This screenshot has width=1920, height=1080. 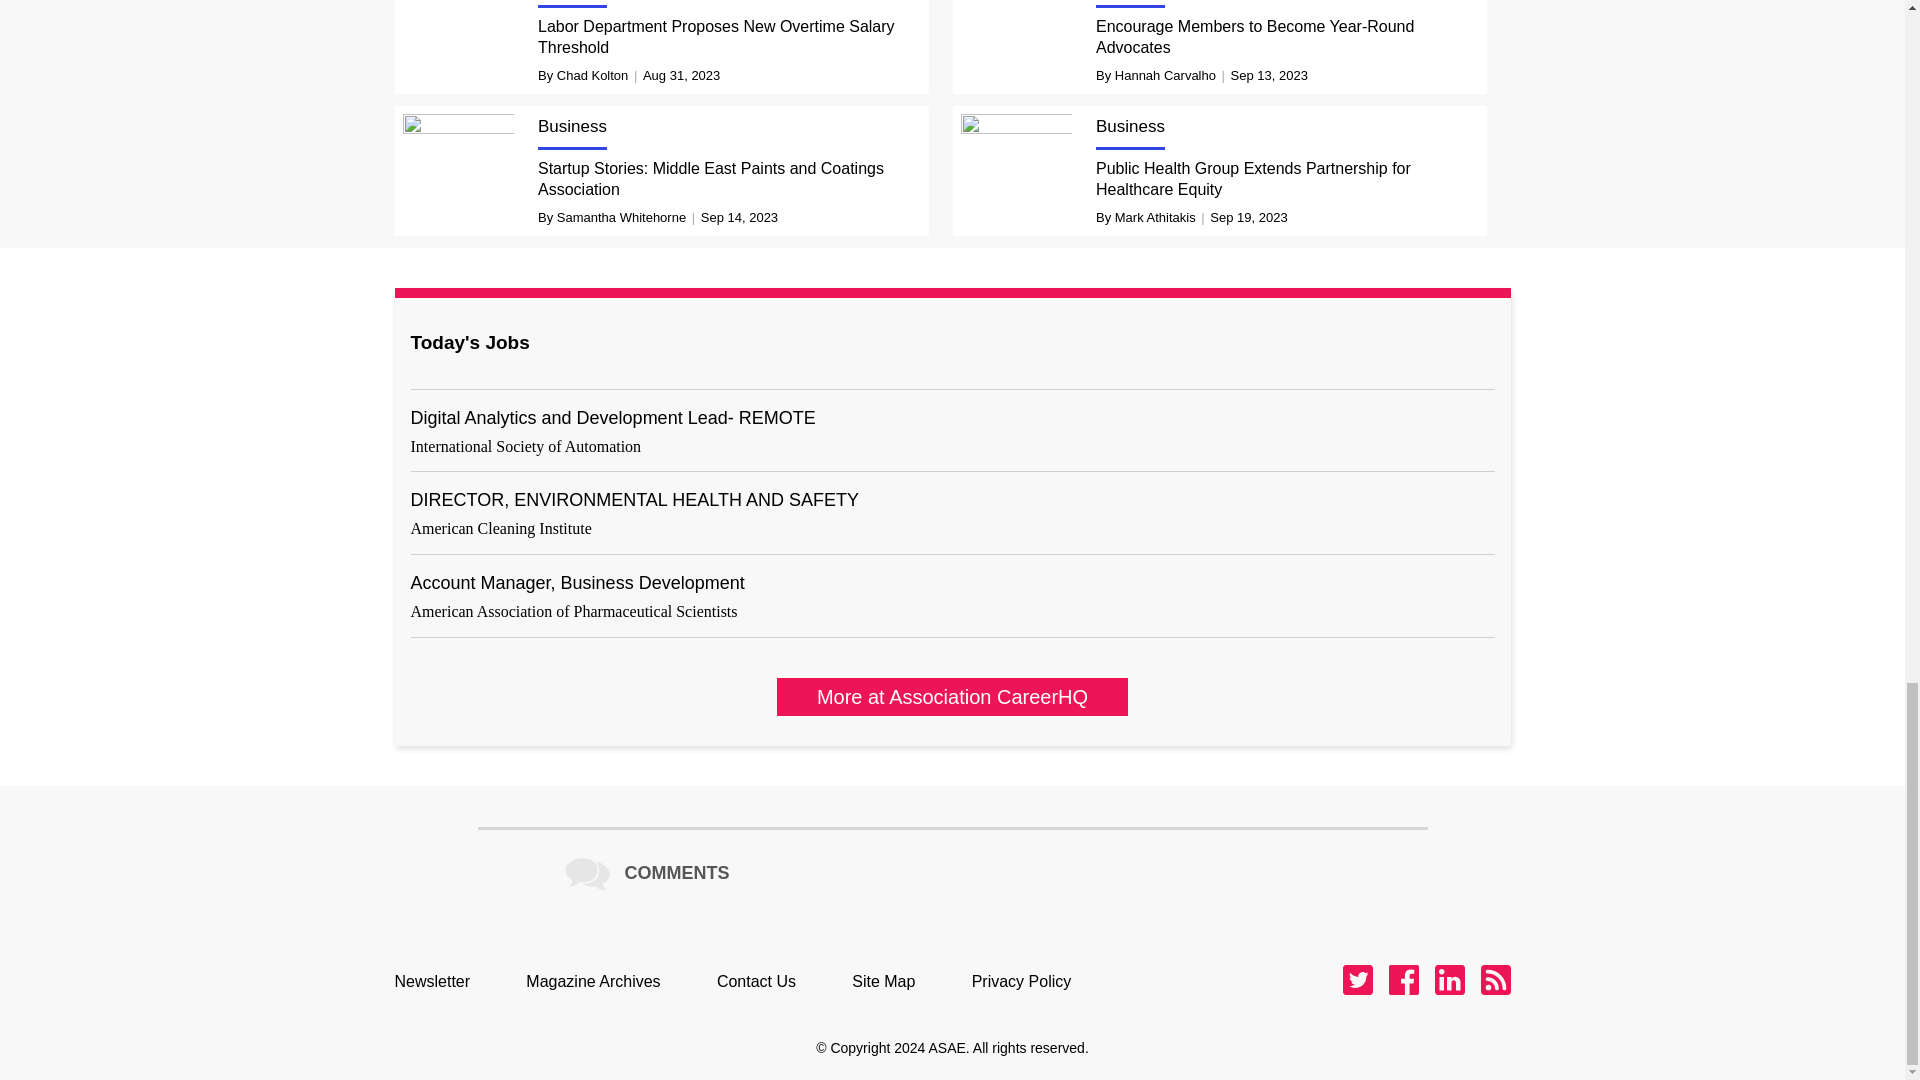 What do you see at coordinates (952, 697) in the screenshot?
I see `More at Association CareerHQ` at bounding box center [952, 697].